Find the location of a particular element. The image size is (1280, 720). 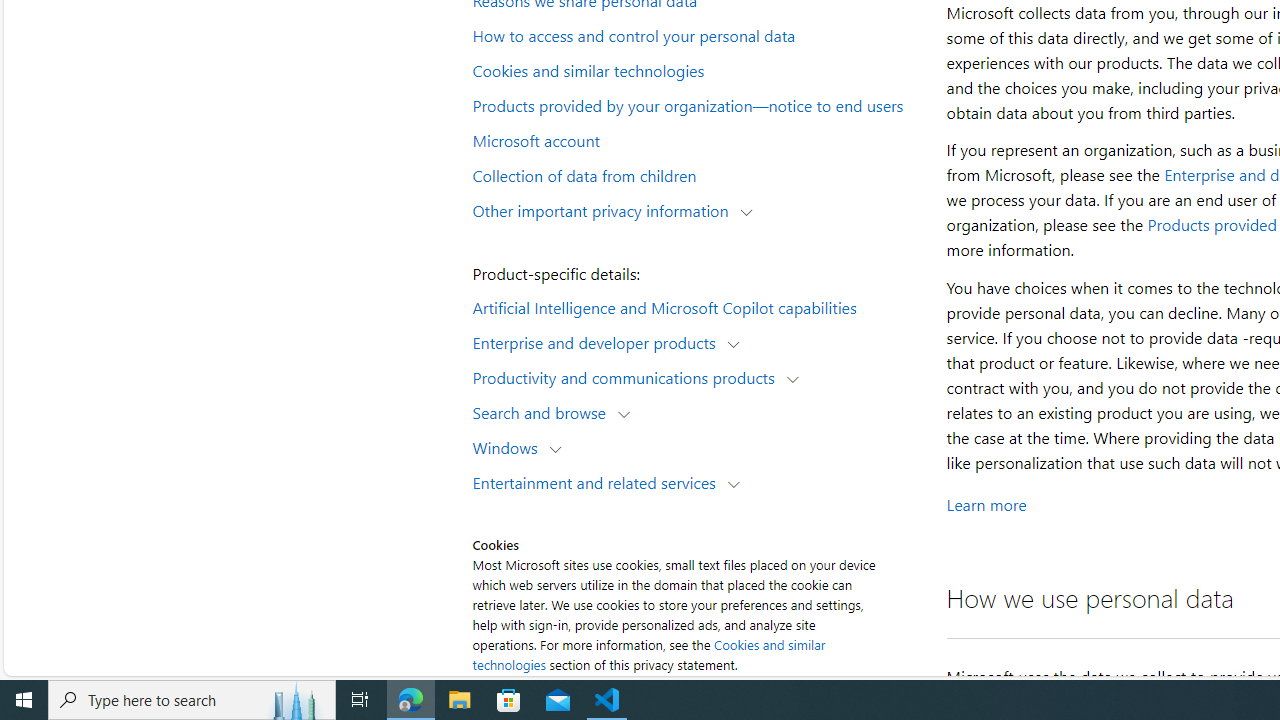

Collection of data from children is located at coordinates (696, 174).